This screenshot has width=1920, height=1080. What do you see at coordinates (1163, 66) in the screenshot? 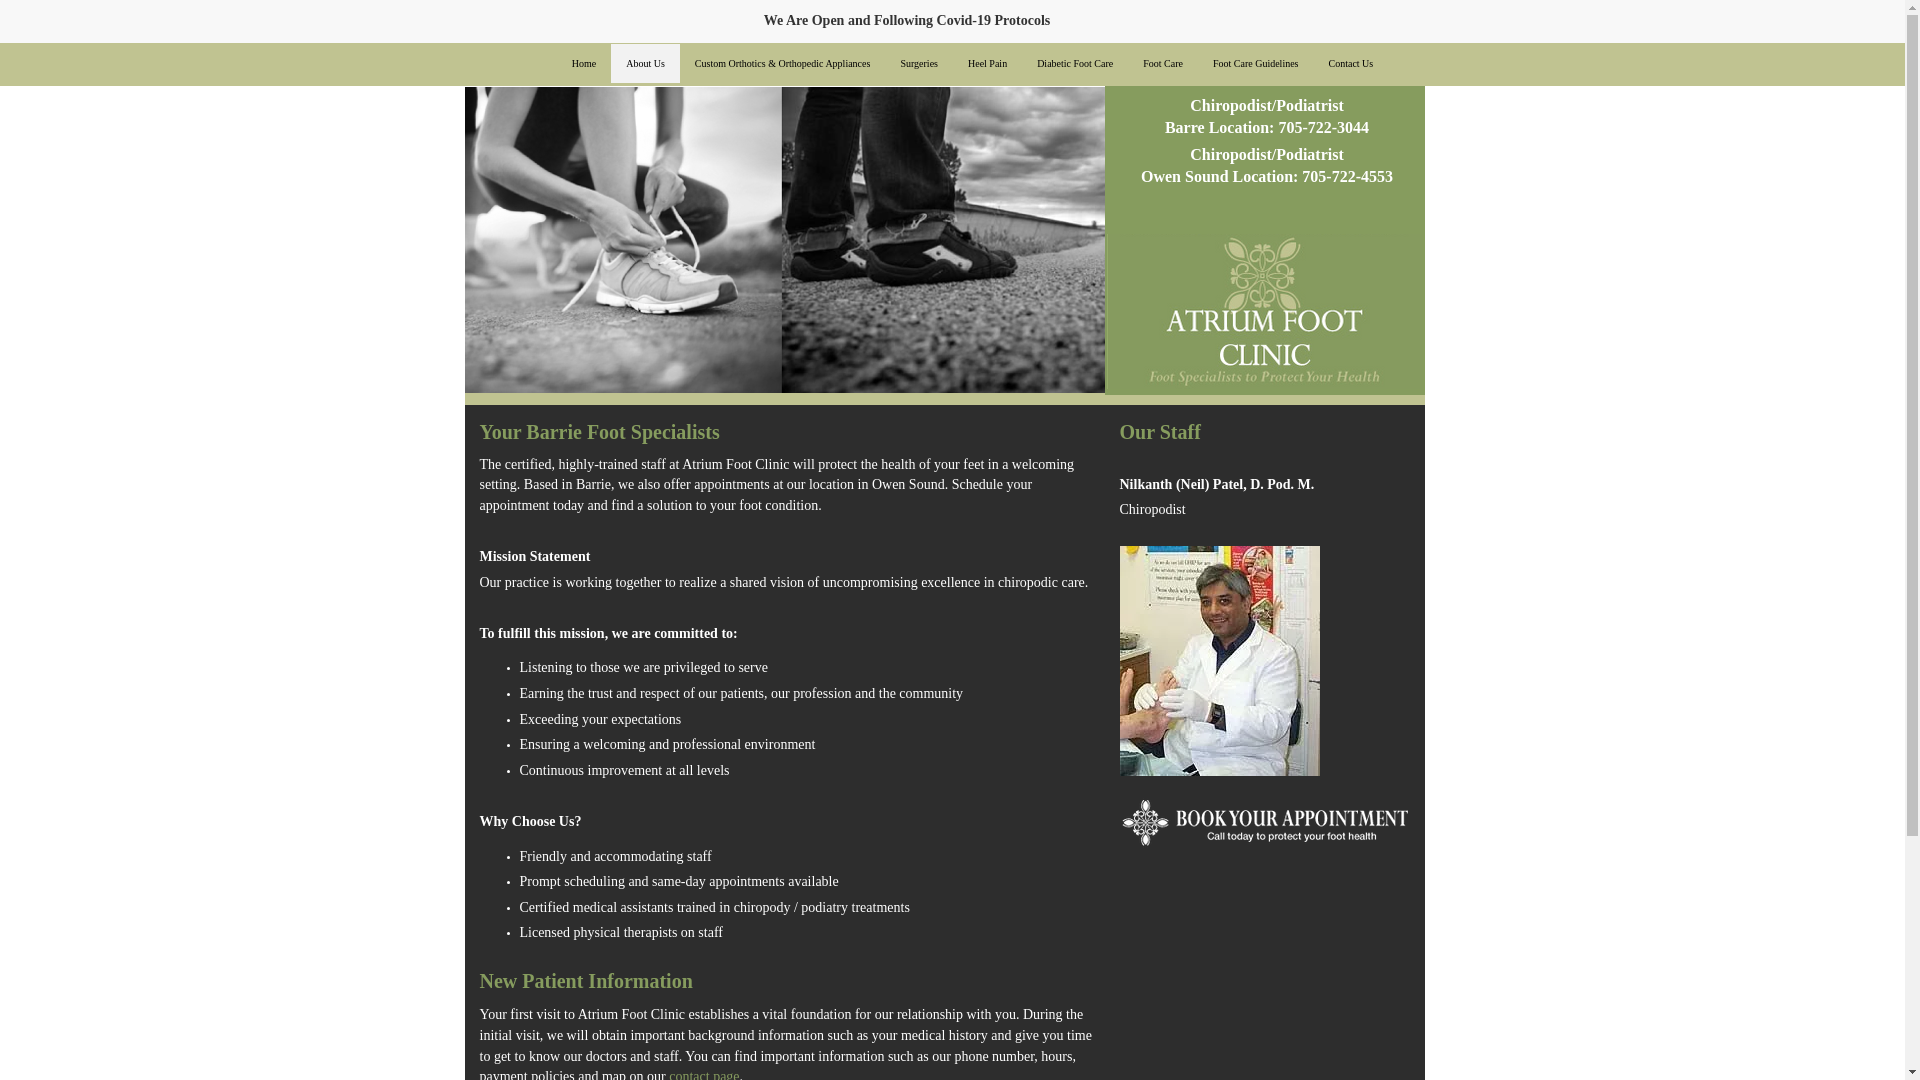
I see `Foot Care` at bounding box center [1163, 66].